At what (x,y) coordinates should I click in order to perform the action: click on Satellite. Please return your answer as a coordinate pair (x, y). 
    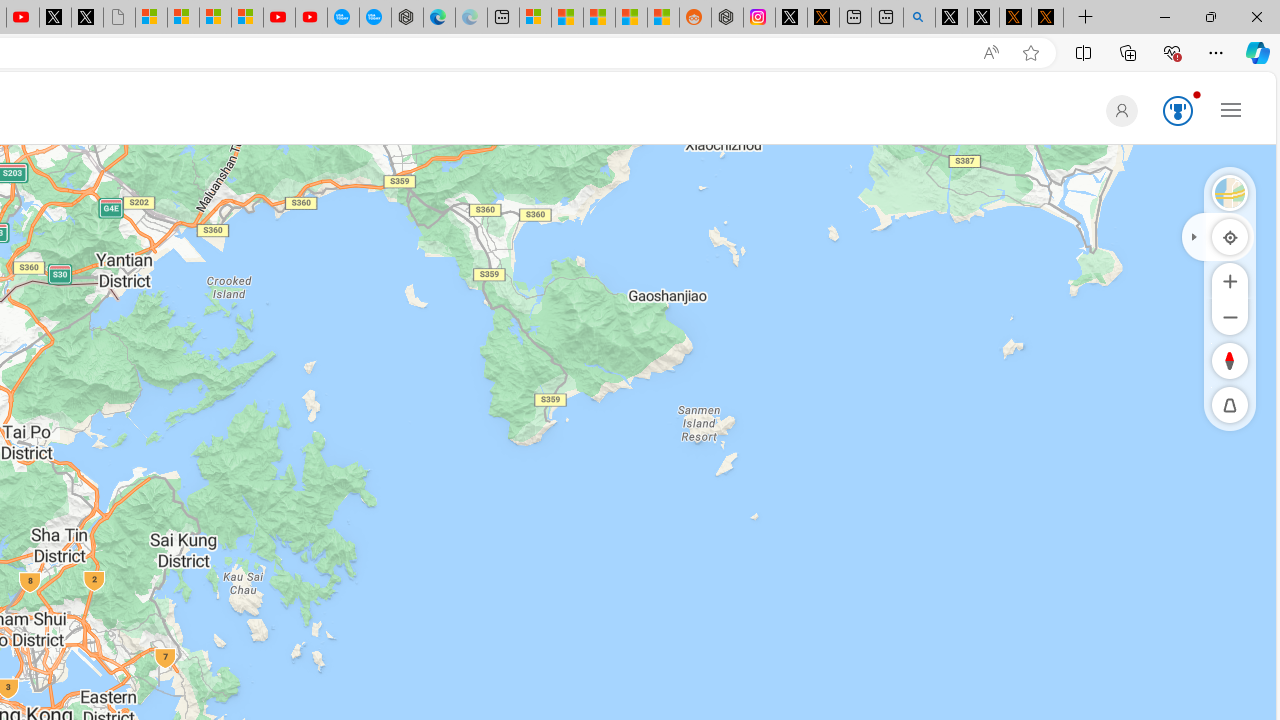
    Looking at the image, I should click on (1230, 192).